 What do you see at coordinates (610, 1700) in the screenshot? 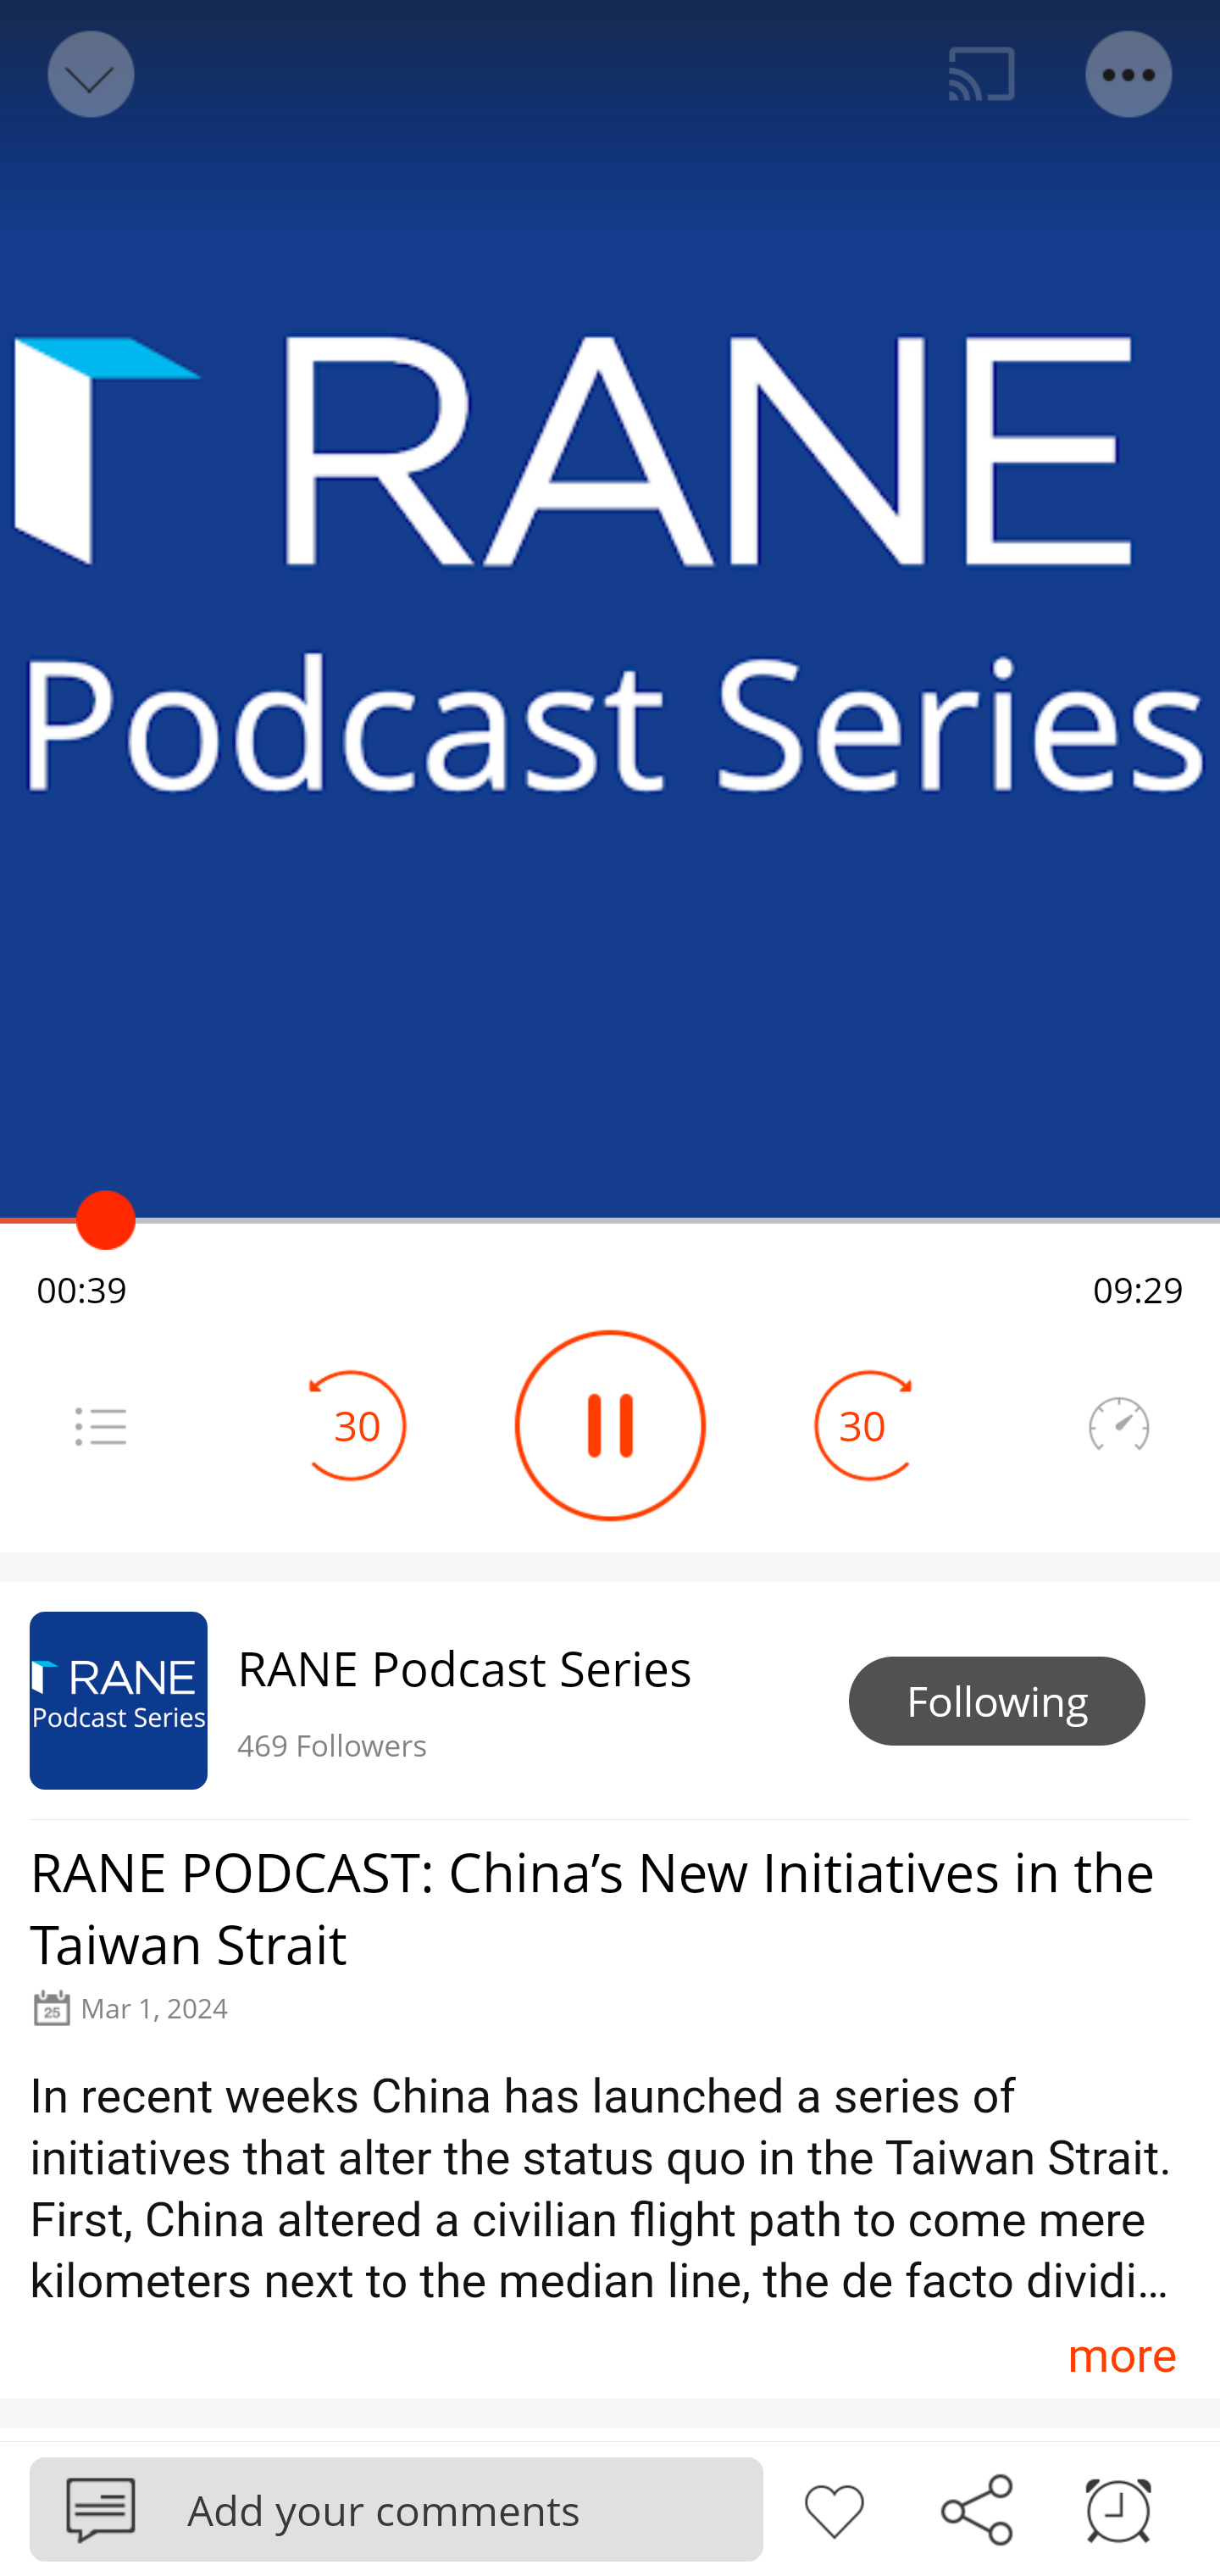
I see `RANE Podcast Series 469 Followers Following` at bounding box center [610, 1700].